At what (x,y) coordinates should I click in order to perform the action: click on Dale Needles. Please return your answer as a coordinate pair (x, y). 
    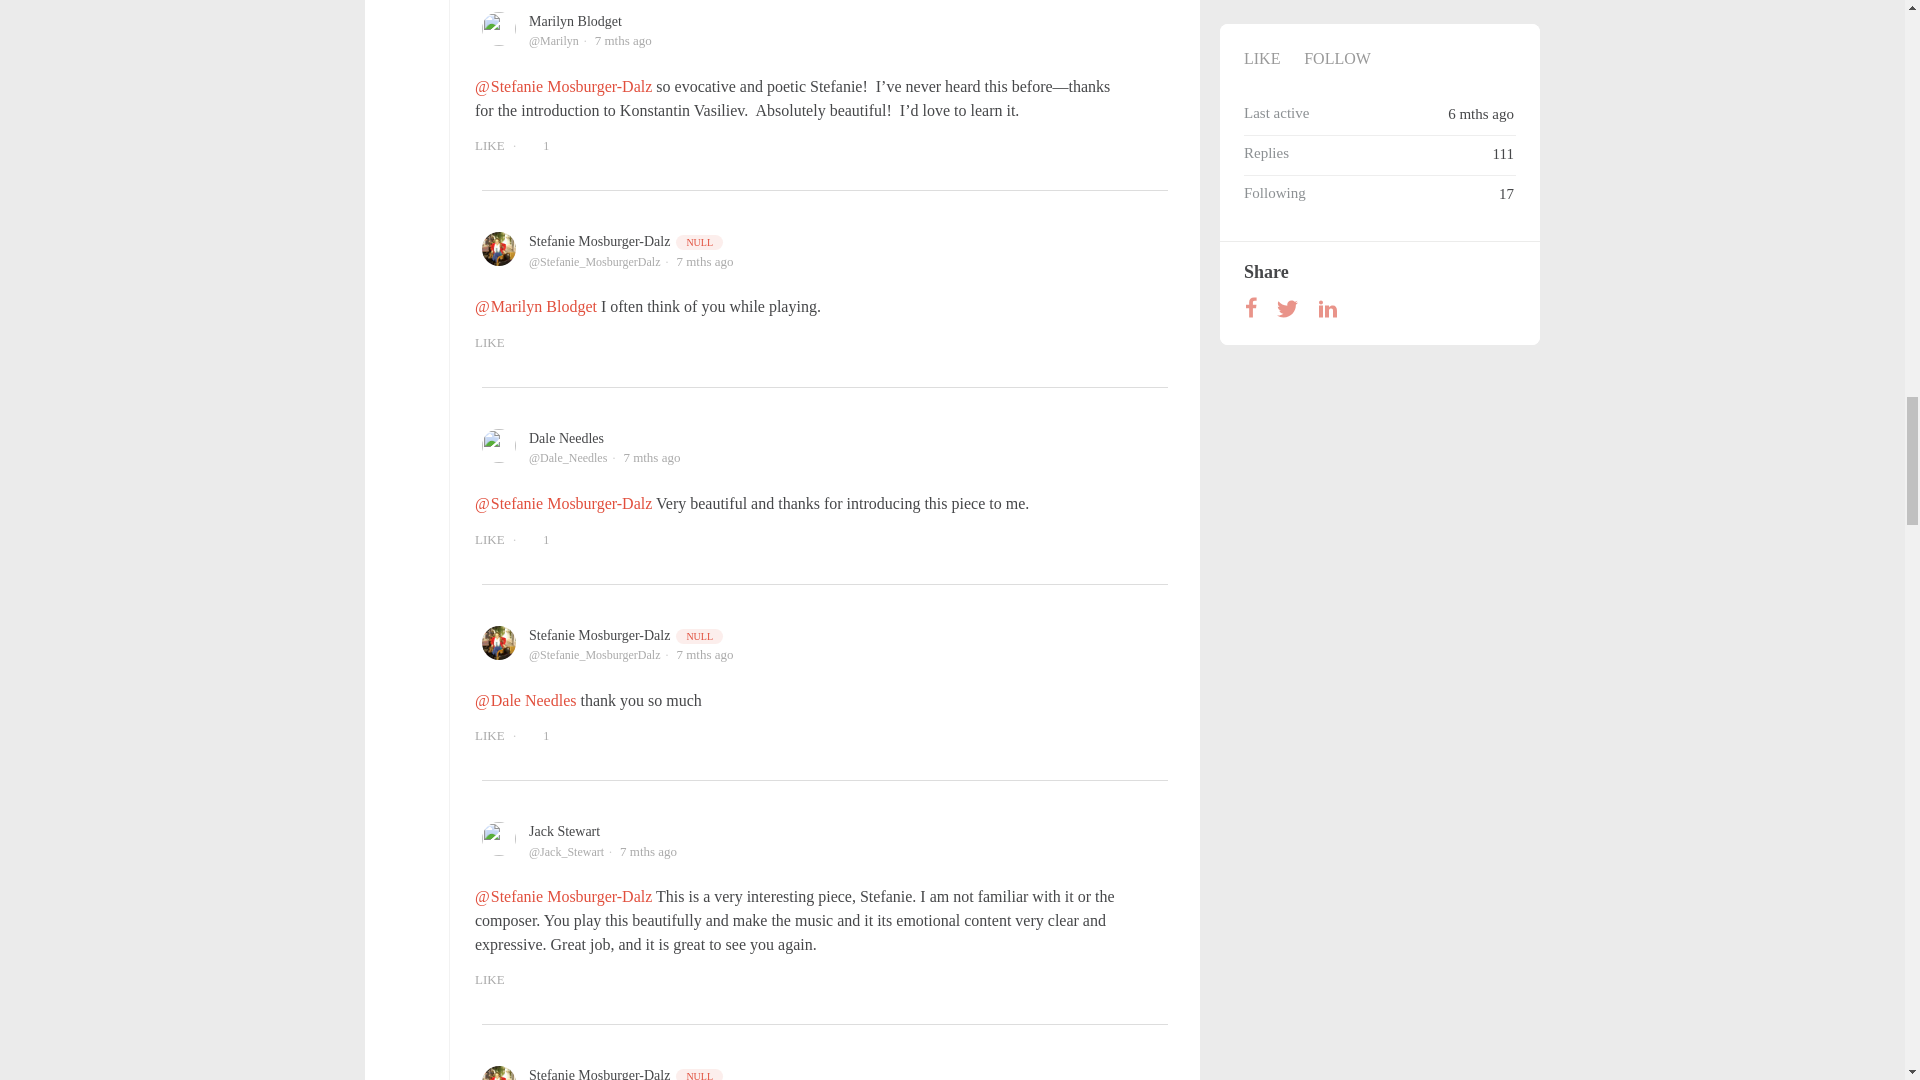
    Looking at the image, I should click on (566, 438).